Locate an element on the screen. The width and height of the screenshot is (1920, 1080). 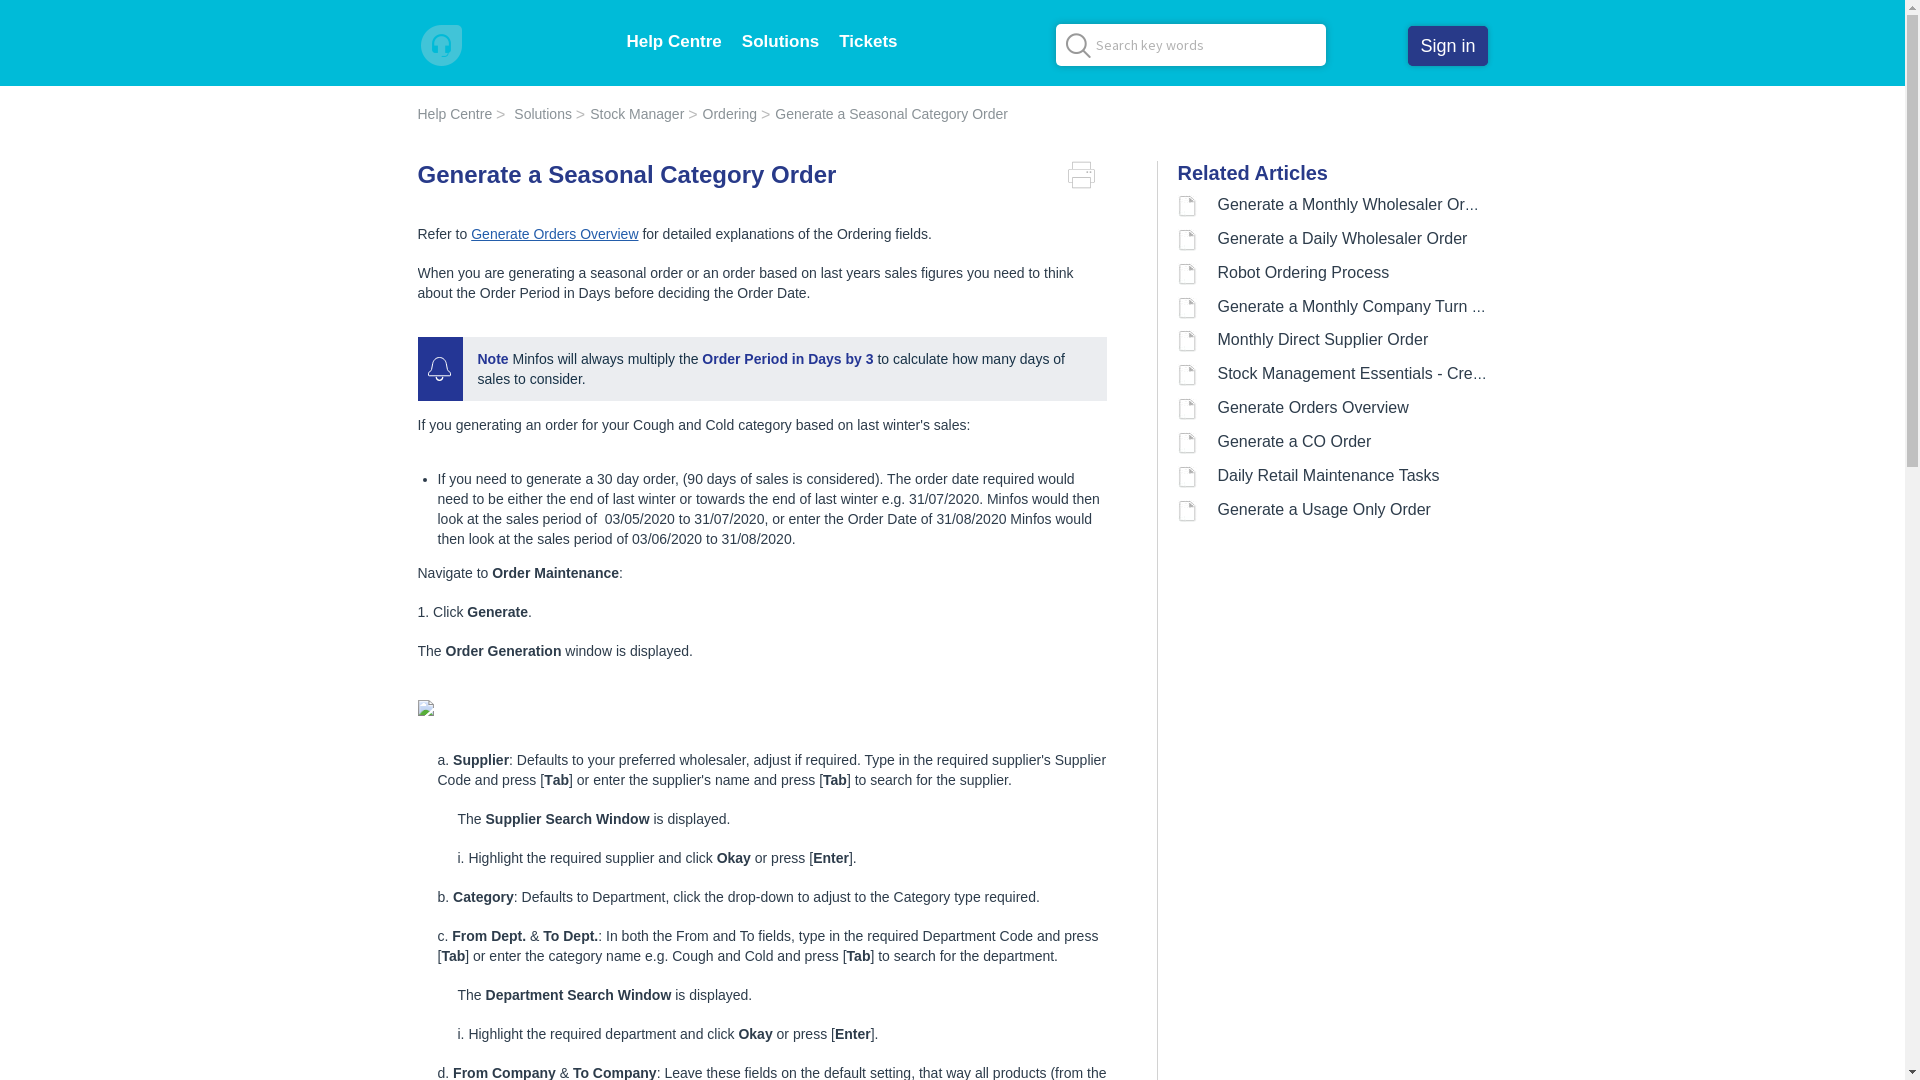
Stock Manager is located at coordinates (630, 114).